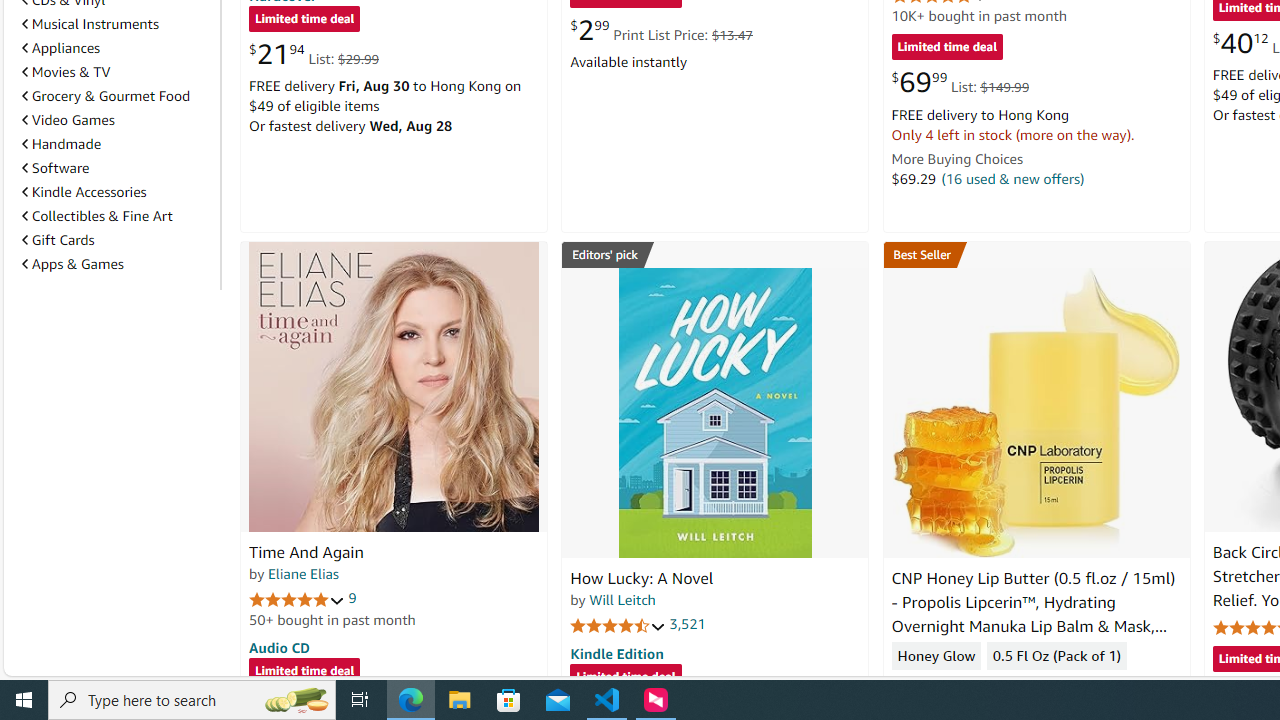 Image resolution: width=1280 pixels, height=720 pixels. Describe the element at coordinates (106, 96) in the screenshot. I see `Grocery & Gourmet Food` at that location.